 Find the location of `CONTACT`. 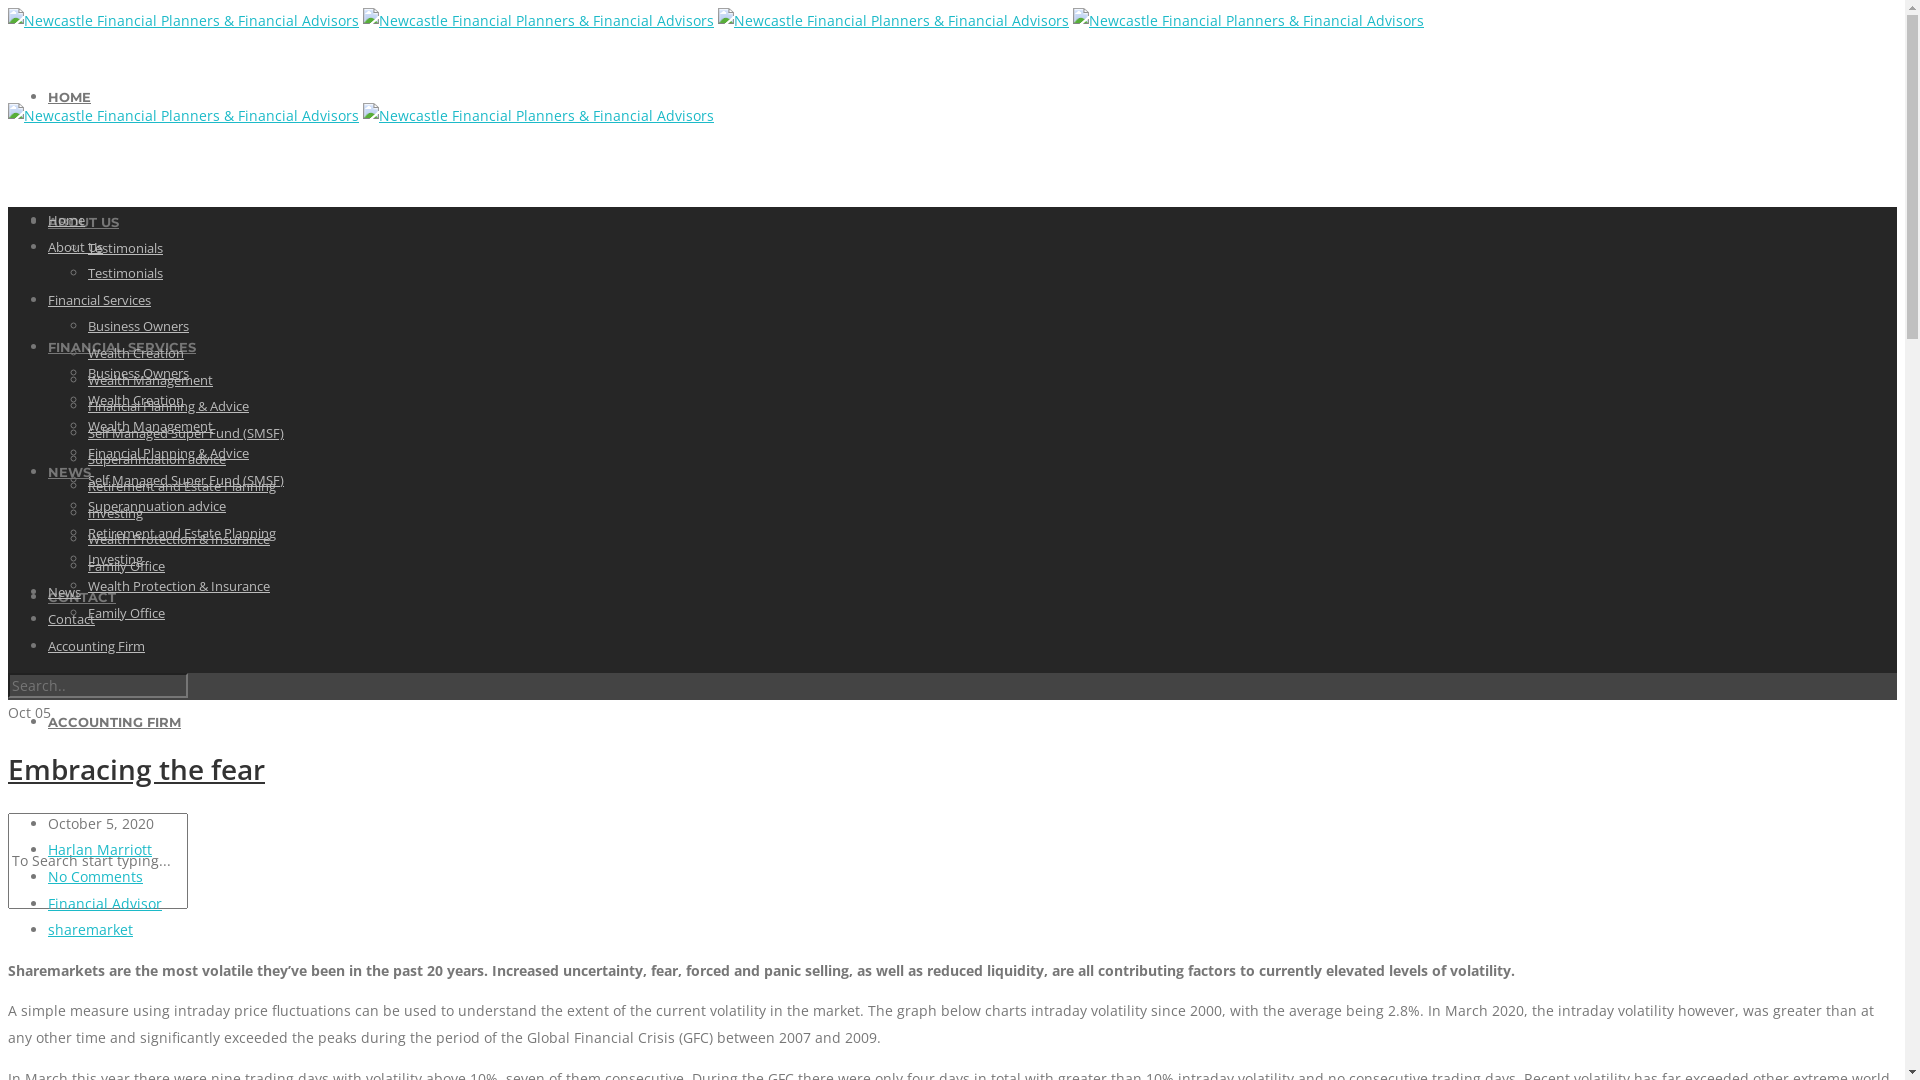

CONTACT is located at coordinates (82, 597).